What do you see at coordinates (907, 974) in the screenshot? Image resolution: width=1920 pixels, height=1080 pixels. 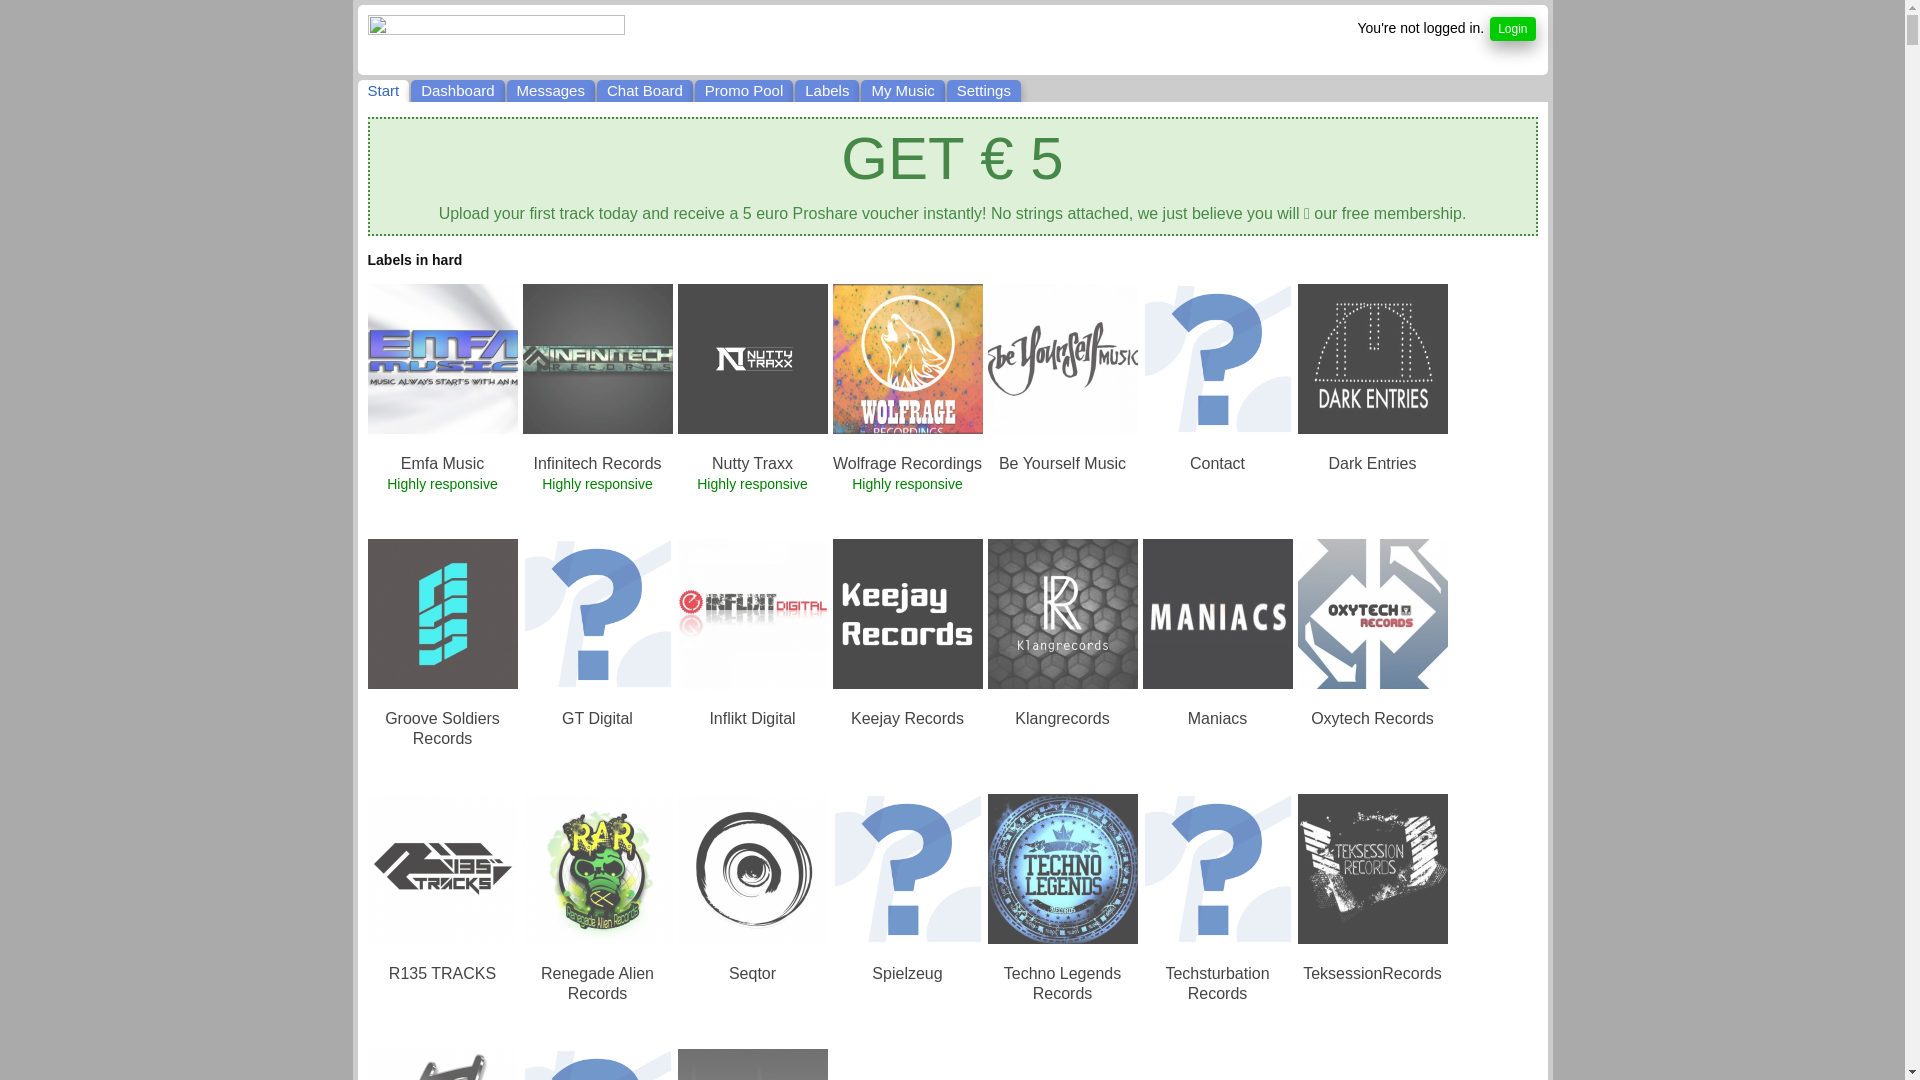 I see `Spielzeug` at bounding box center [907, 974].